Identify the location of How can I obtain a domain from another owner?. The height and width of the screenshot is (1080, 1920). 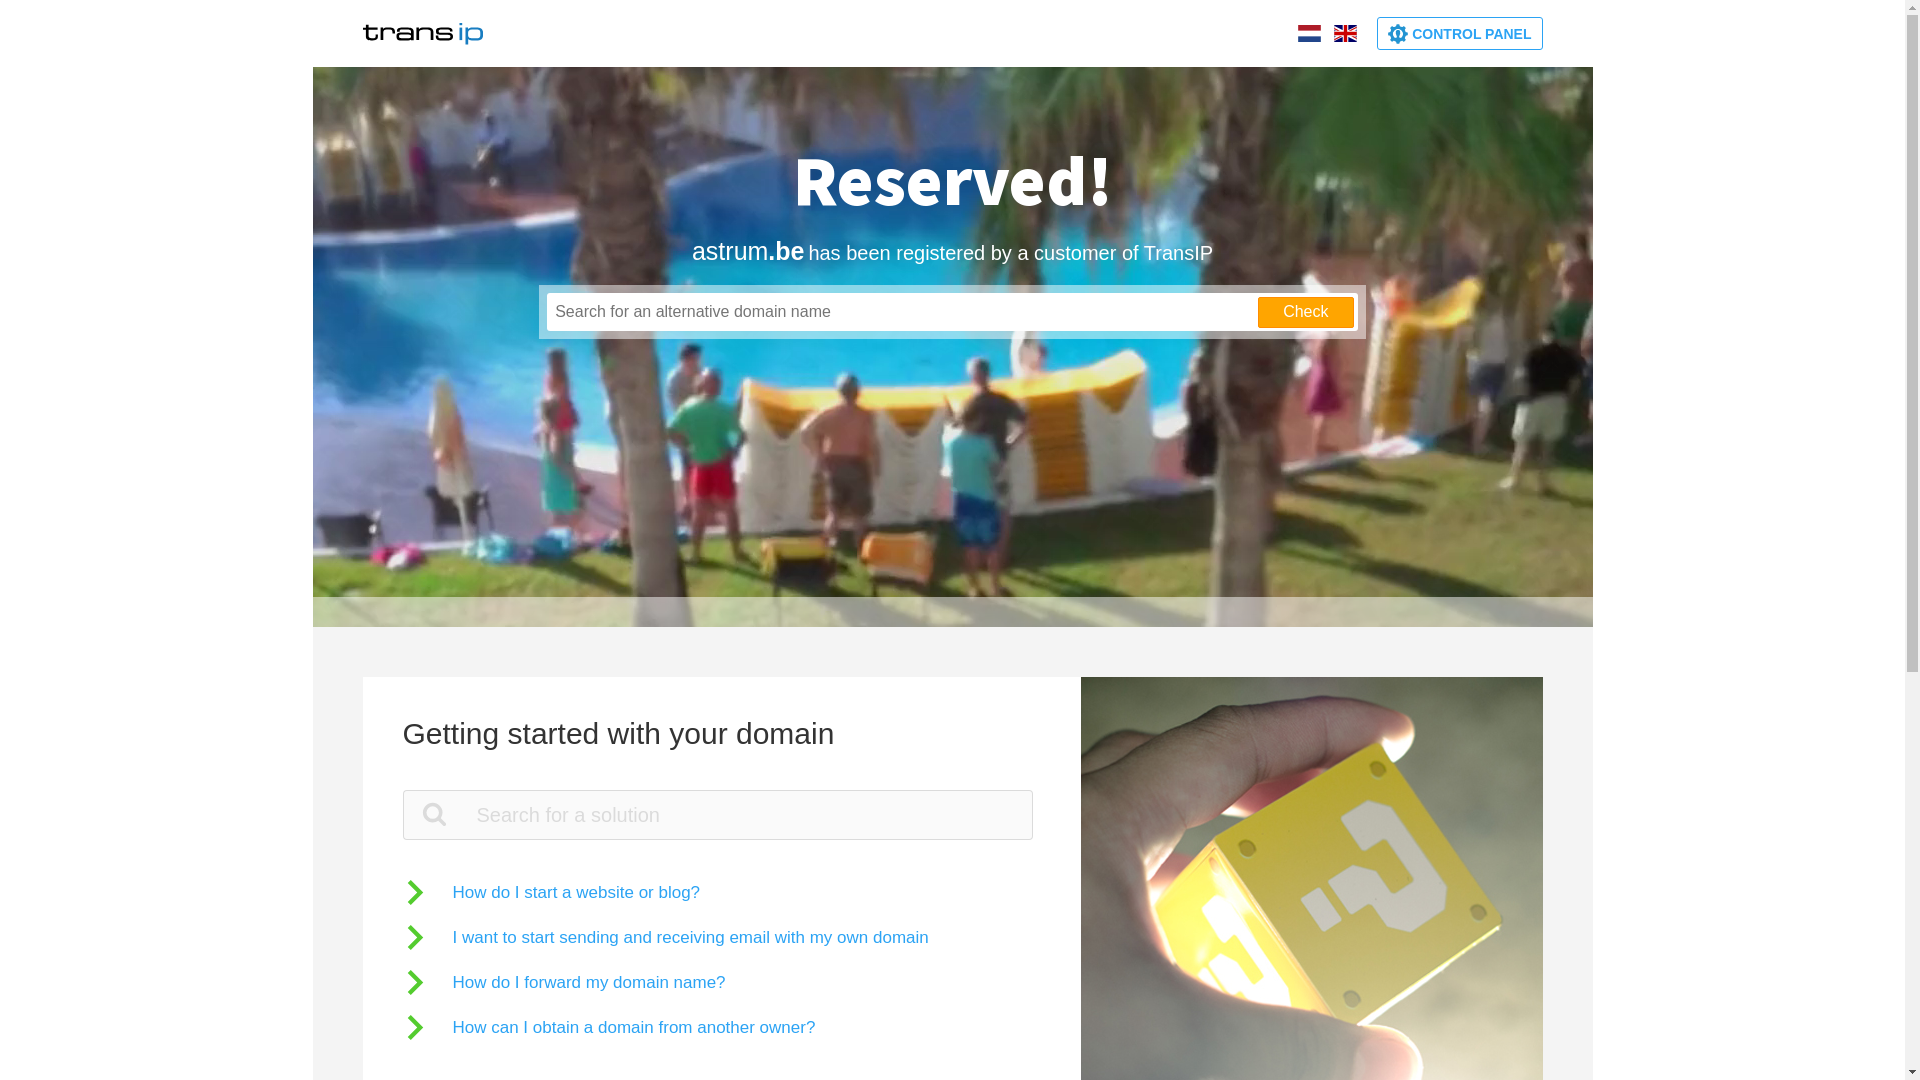
(608, 1028).